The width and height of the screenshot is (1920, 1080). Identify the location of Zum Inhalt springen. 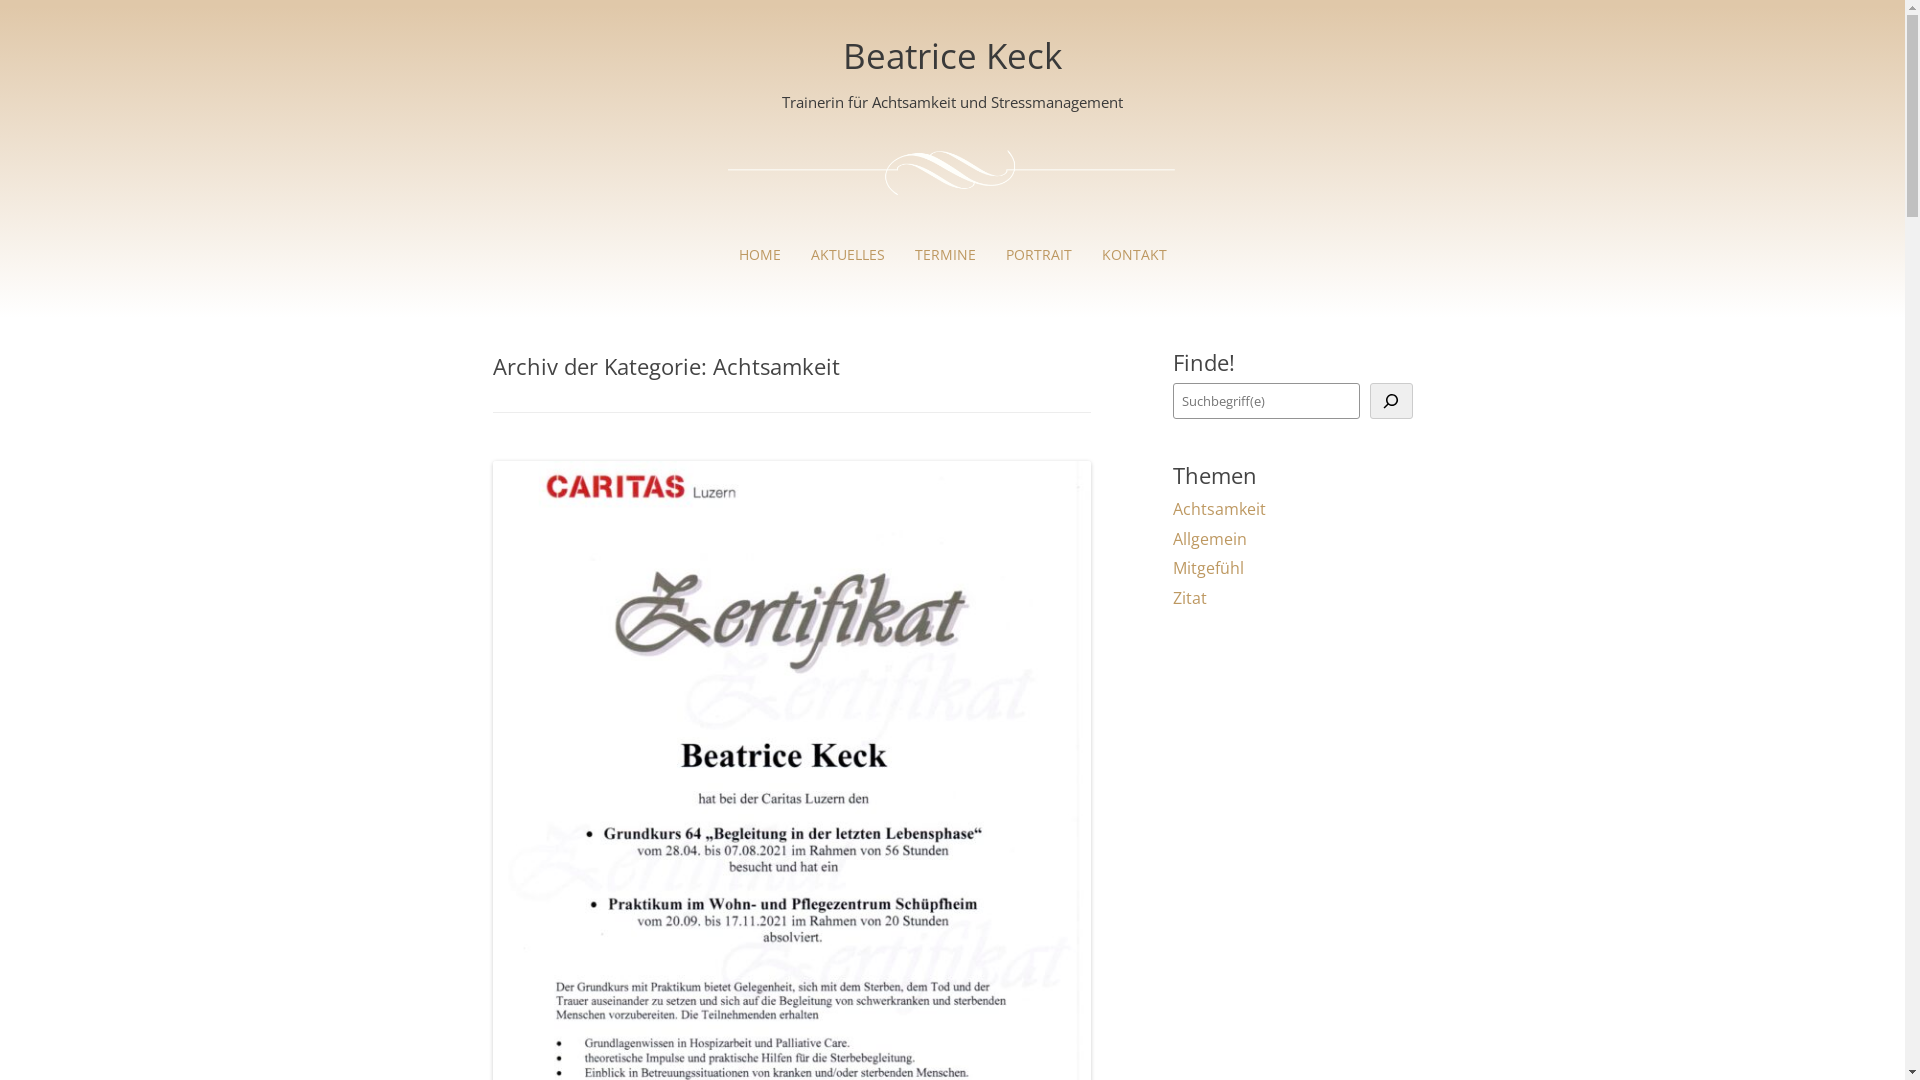
(952, 216).